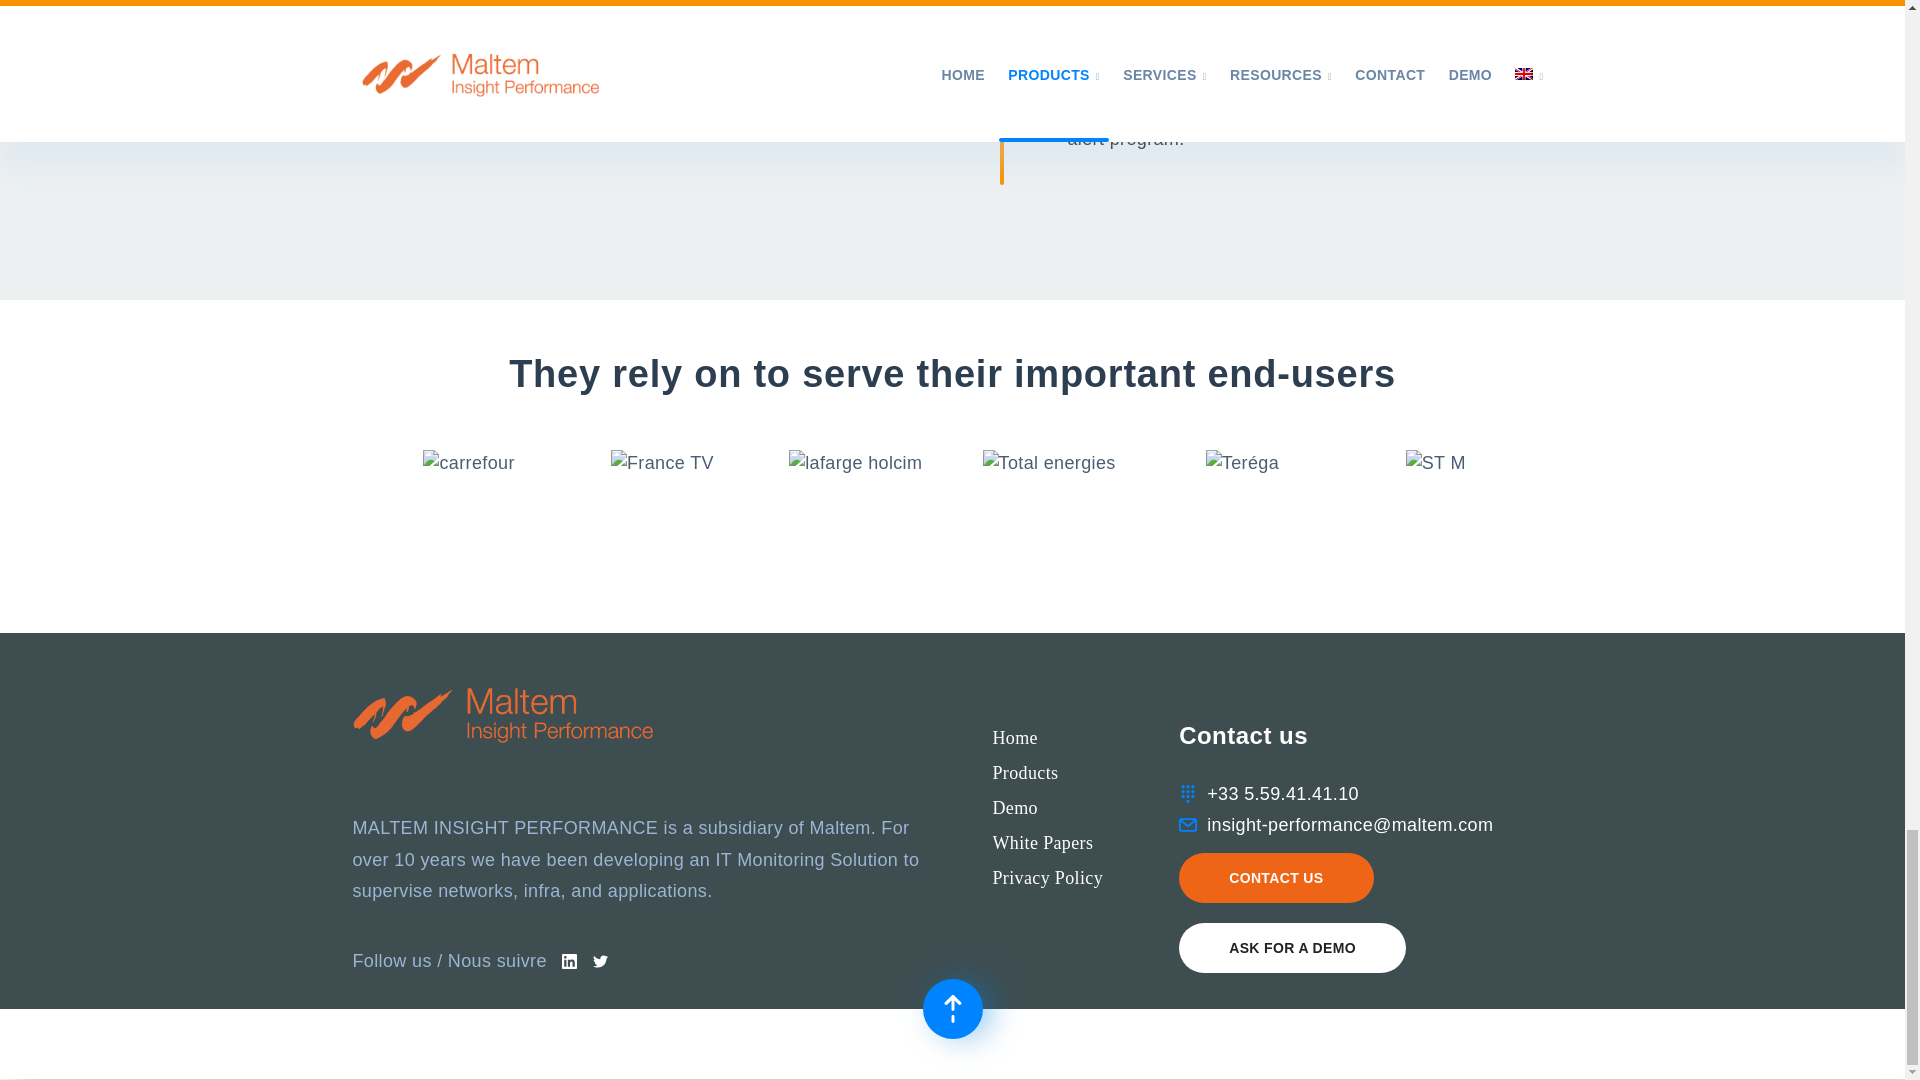  Describe the element at coordinates (1014, 807) in the screenshot. I see `Demo` at that location.